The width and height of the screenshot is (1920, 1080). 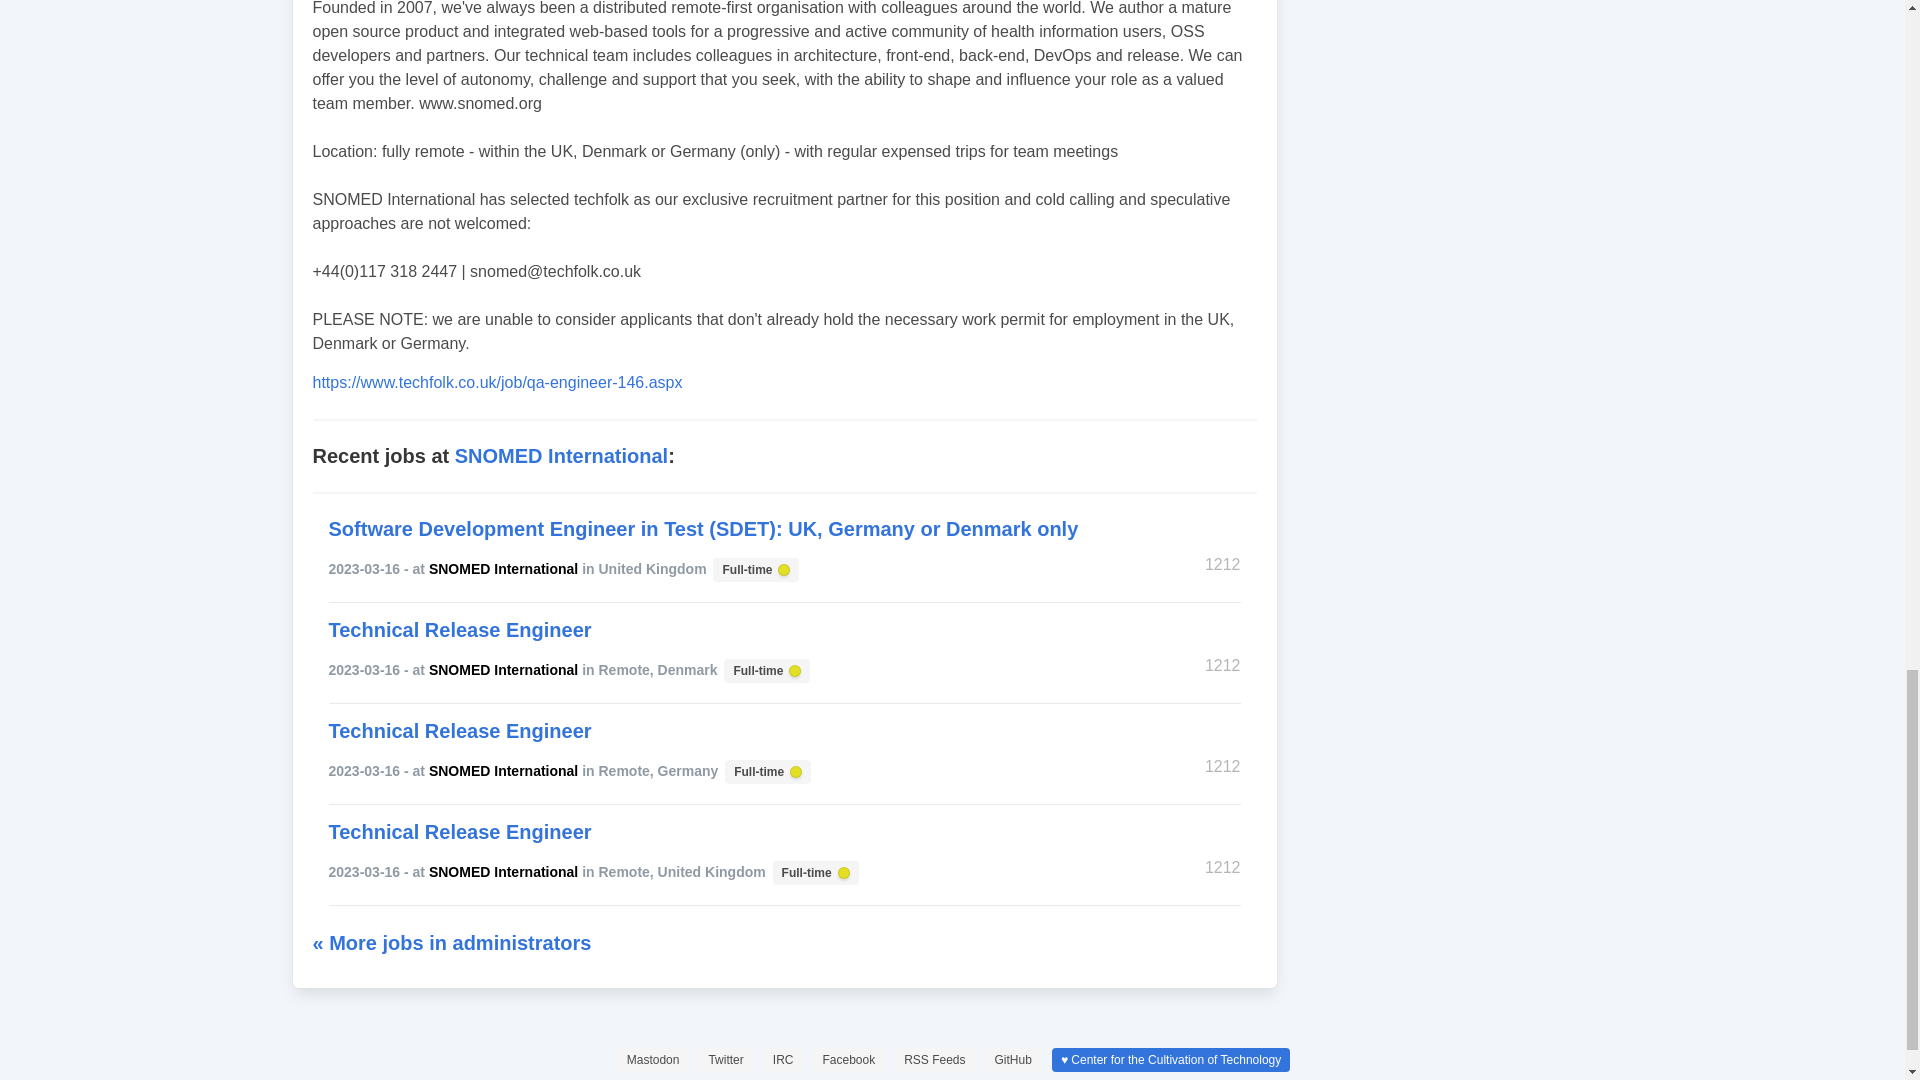 What do you see at coordinates (562, 455) in the screenshot?
I see `SNOMED International` at bounding box center [562, 455].